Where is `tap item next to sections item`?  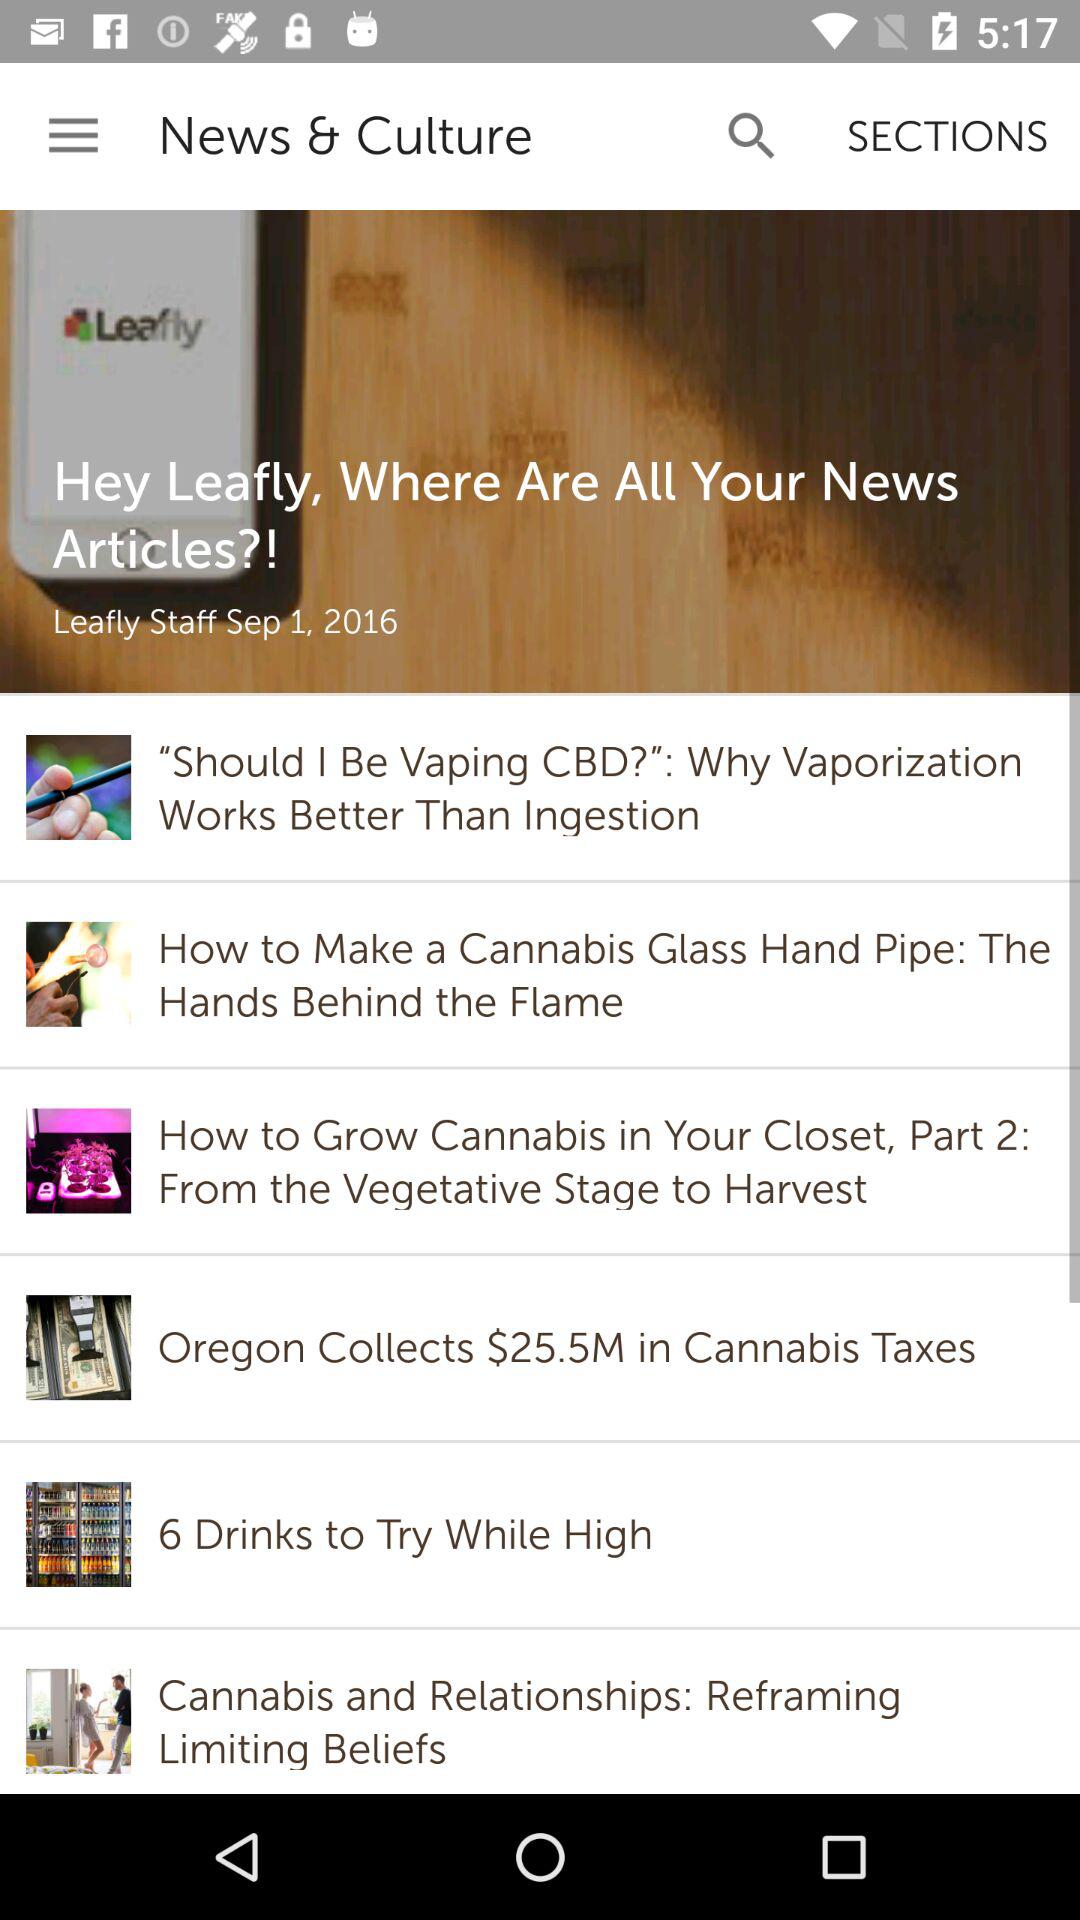 tap item next to sections item is located at coordinates (752, 136).